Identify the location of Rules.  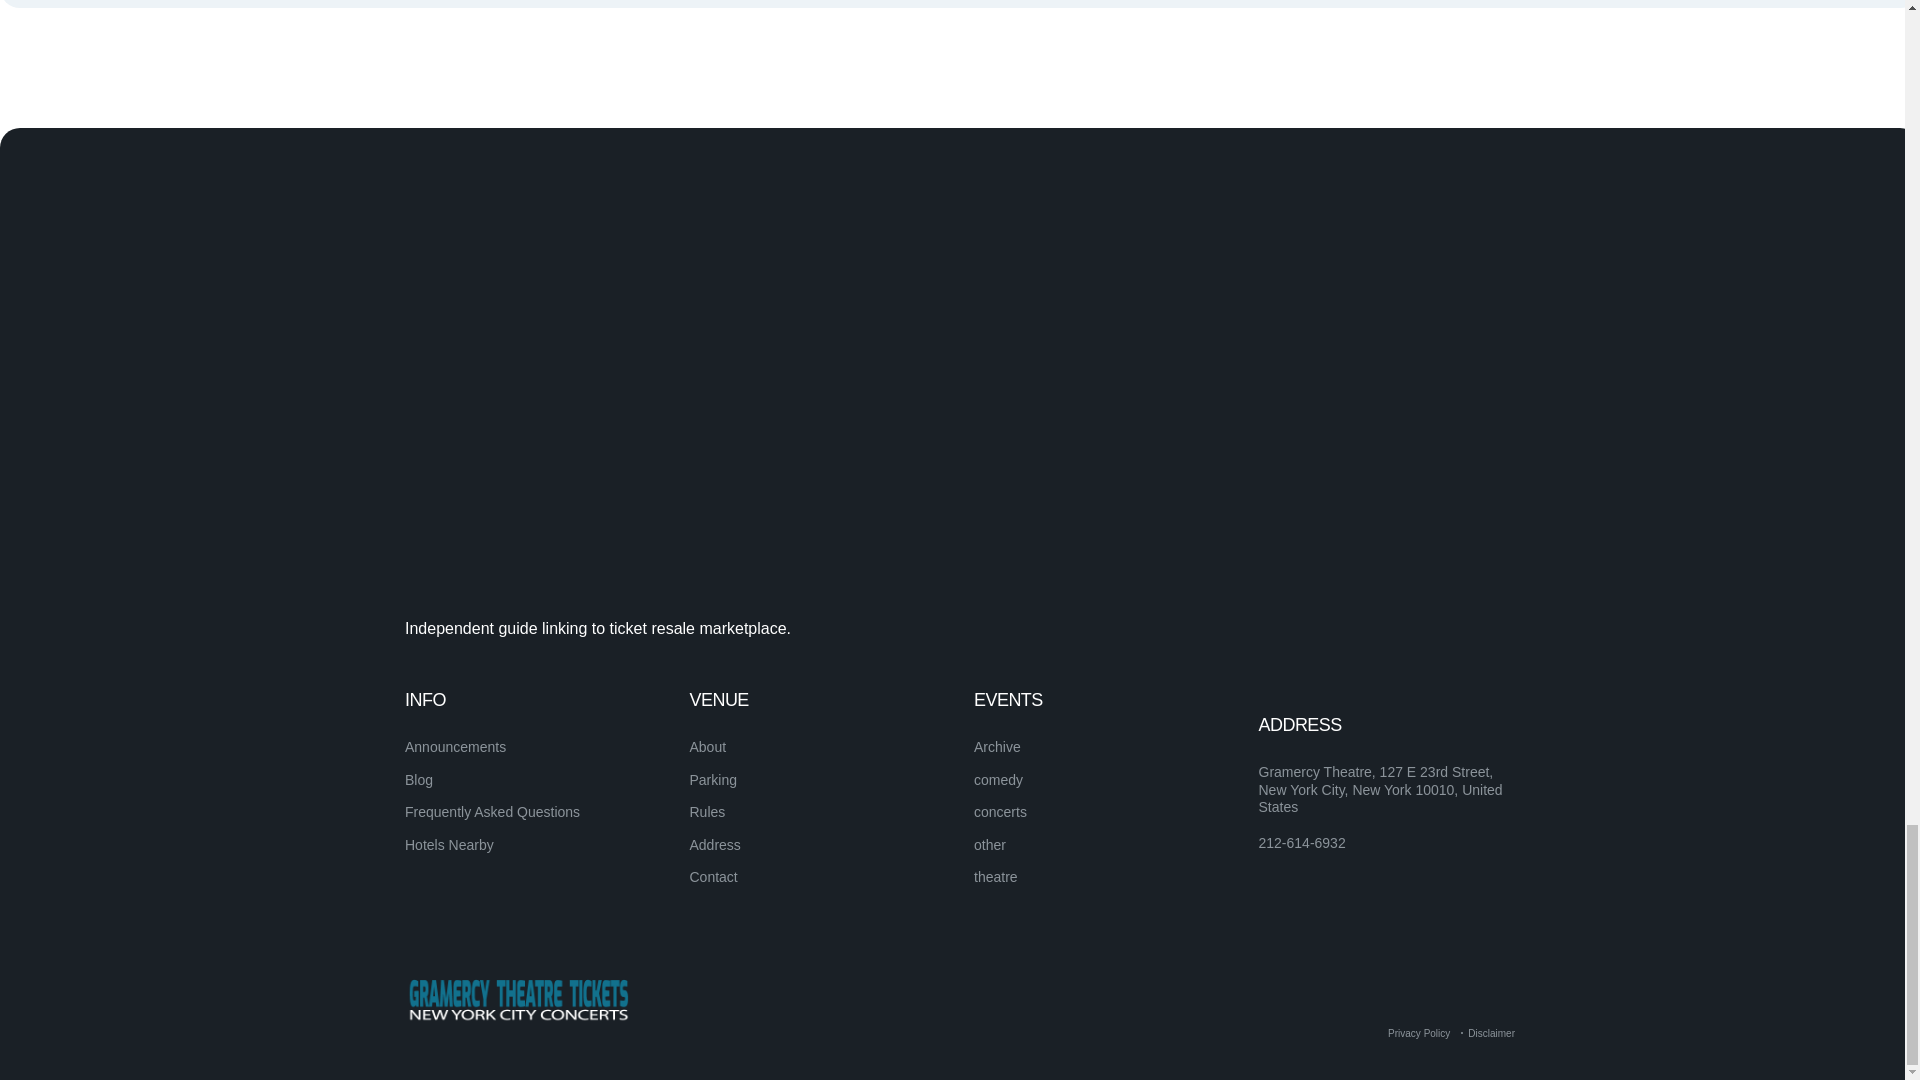
(707, 811).